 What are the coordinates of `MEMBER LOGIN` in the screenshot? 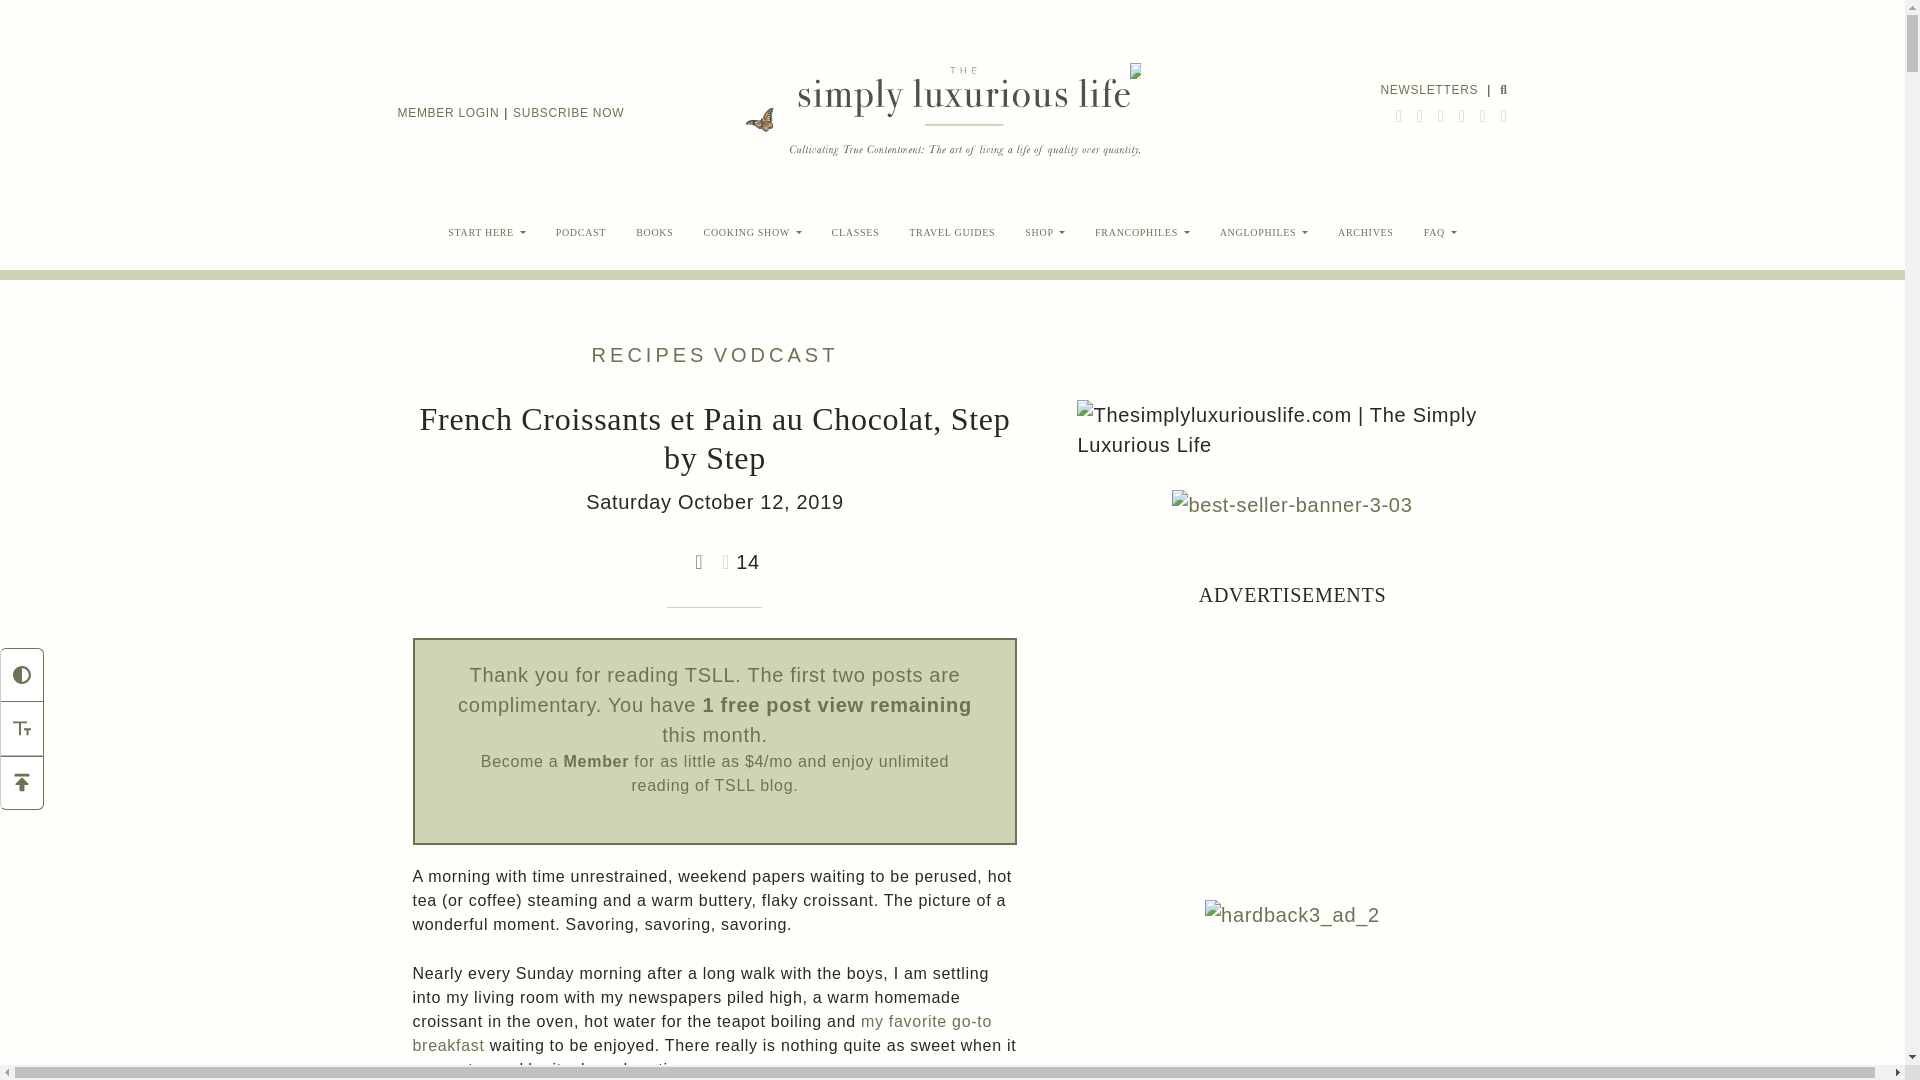 It's located at (448, 113).